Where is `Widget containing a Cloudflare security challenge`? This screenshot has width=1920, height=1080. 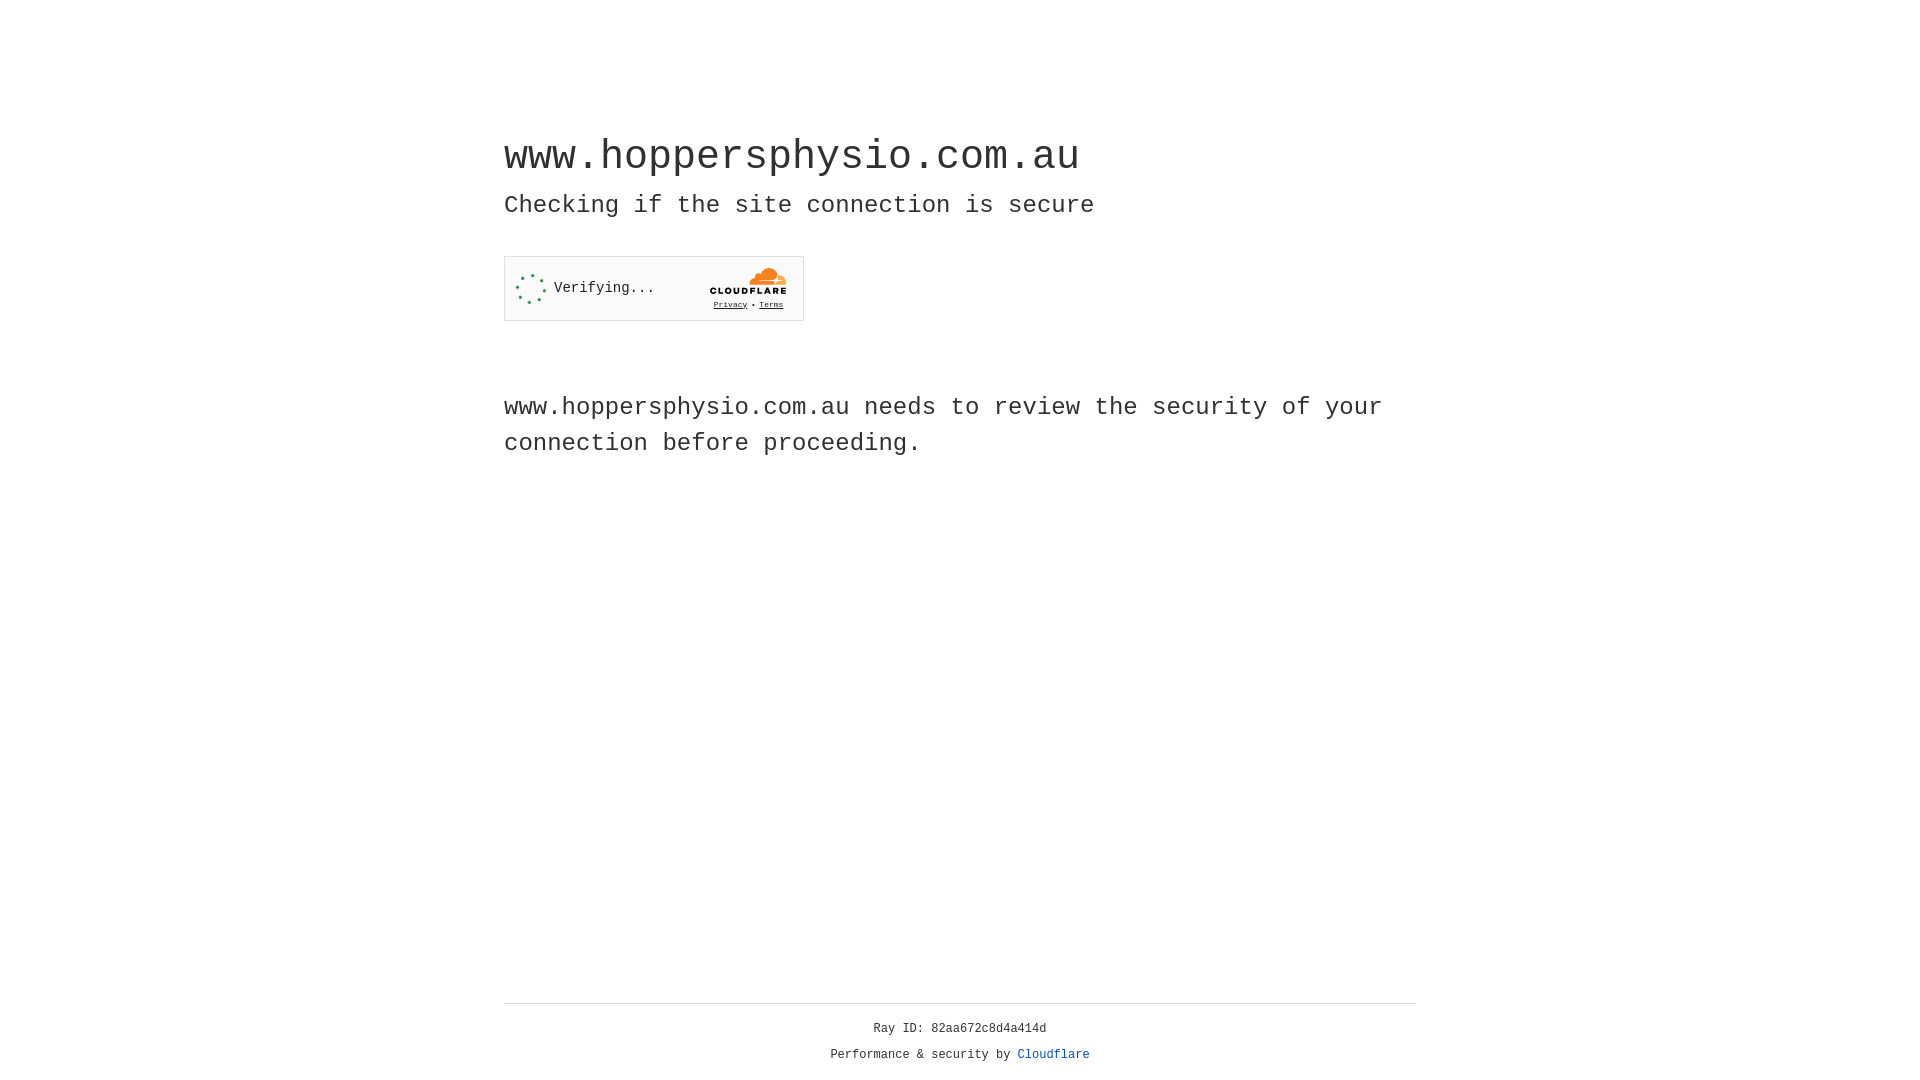 Widget containing a Cloudflare security challenge is located at coordinates (654, 288).